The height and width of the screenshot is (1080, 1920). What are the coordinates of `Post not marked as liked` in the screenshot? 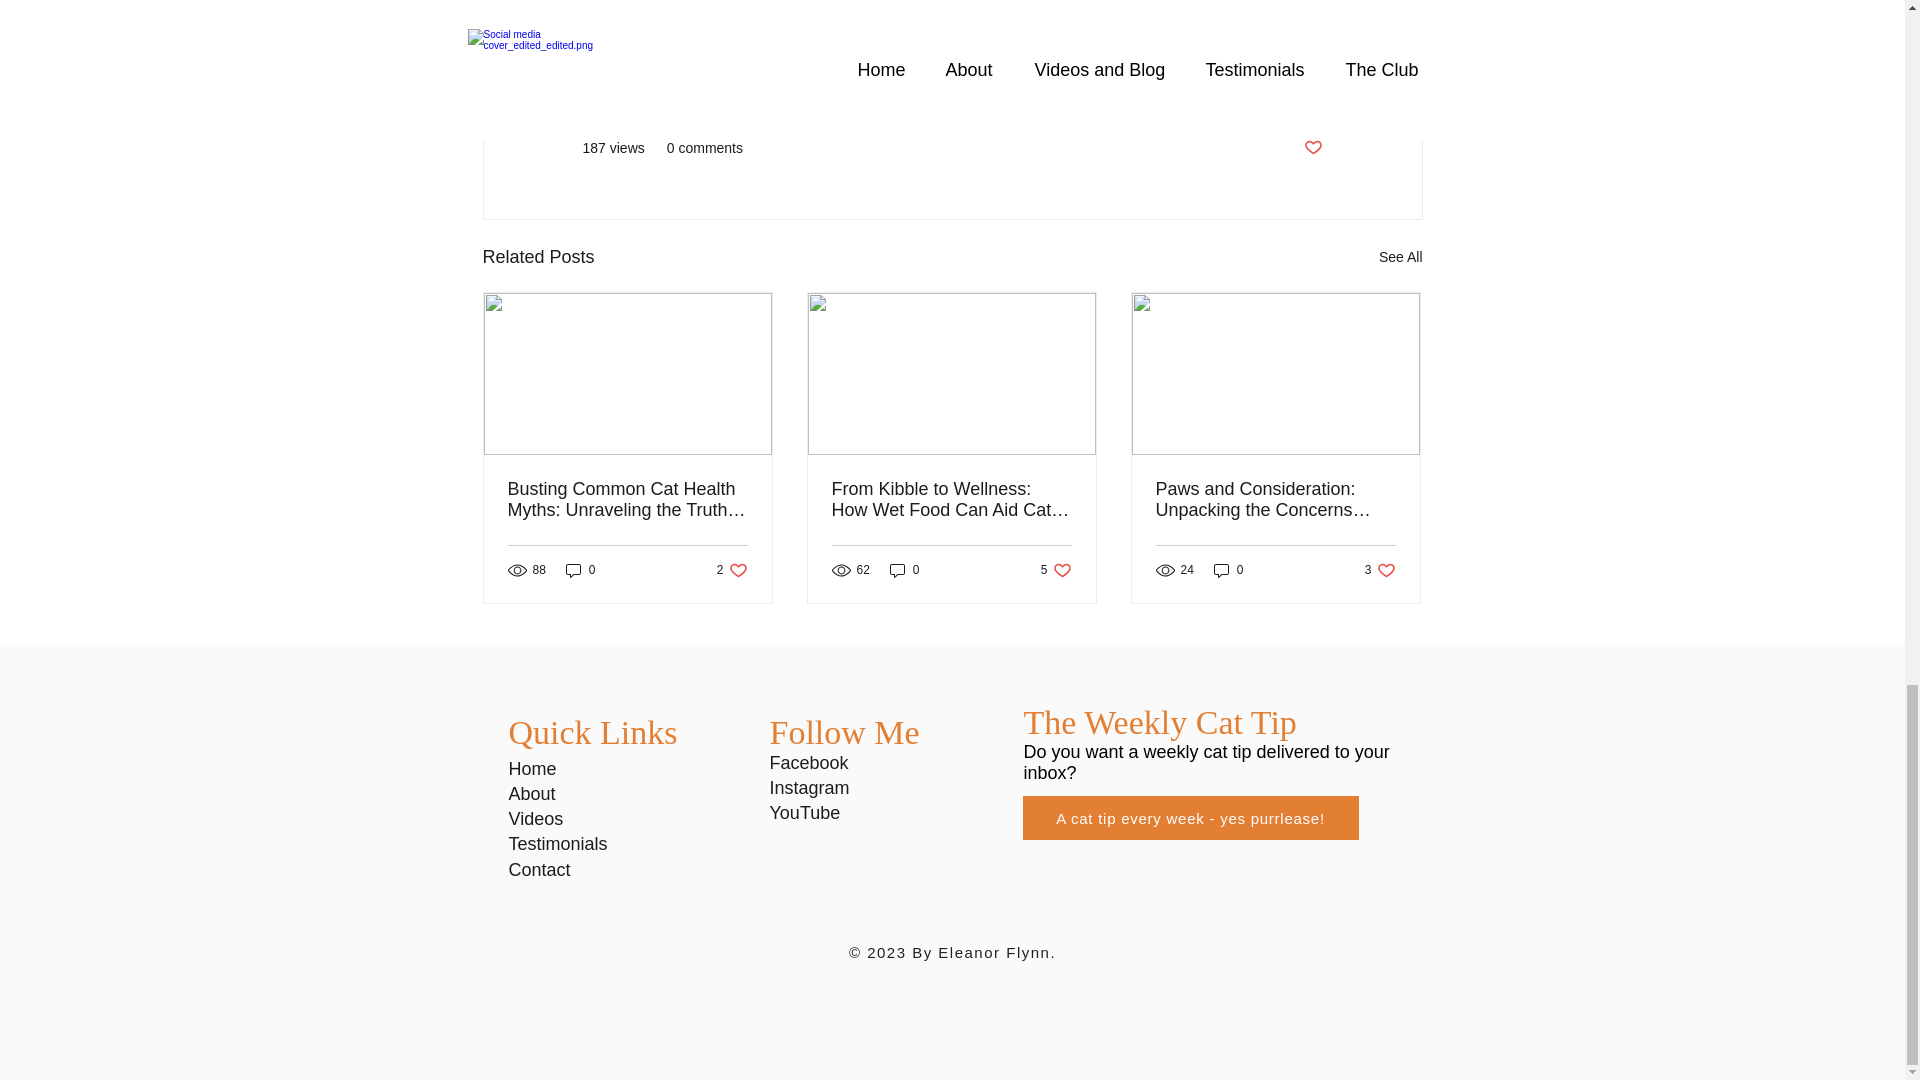 It's located at (1312, 148).